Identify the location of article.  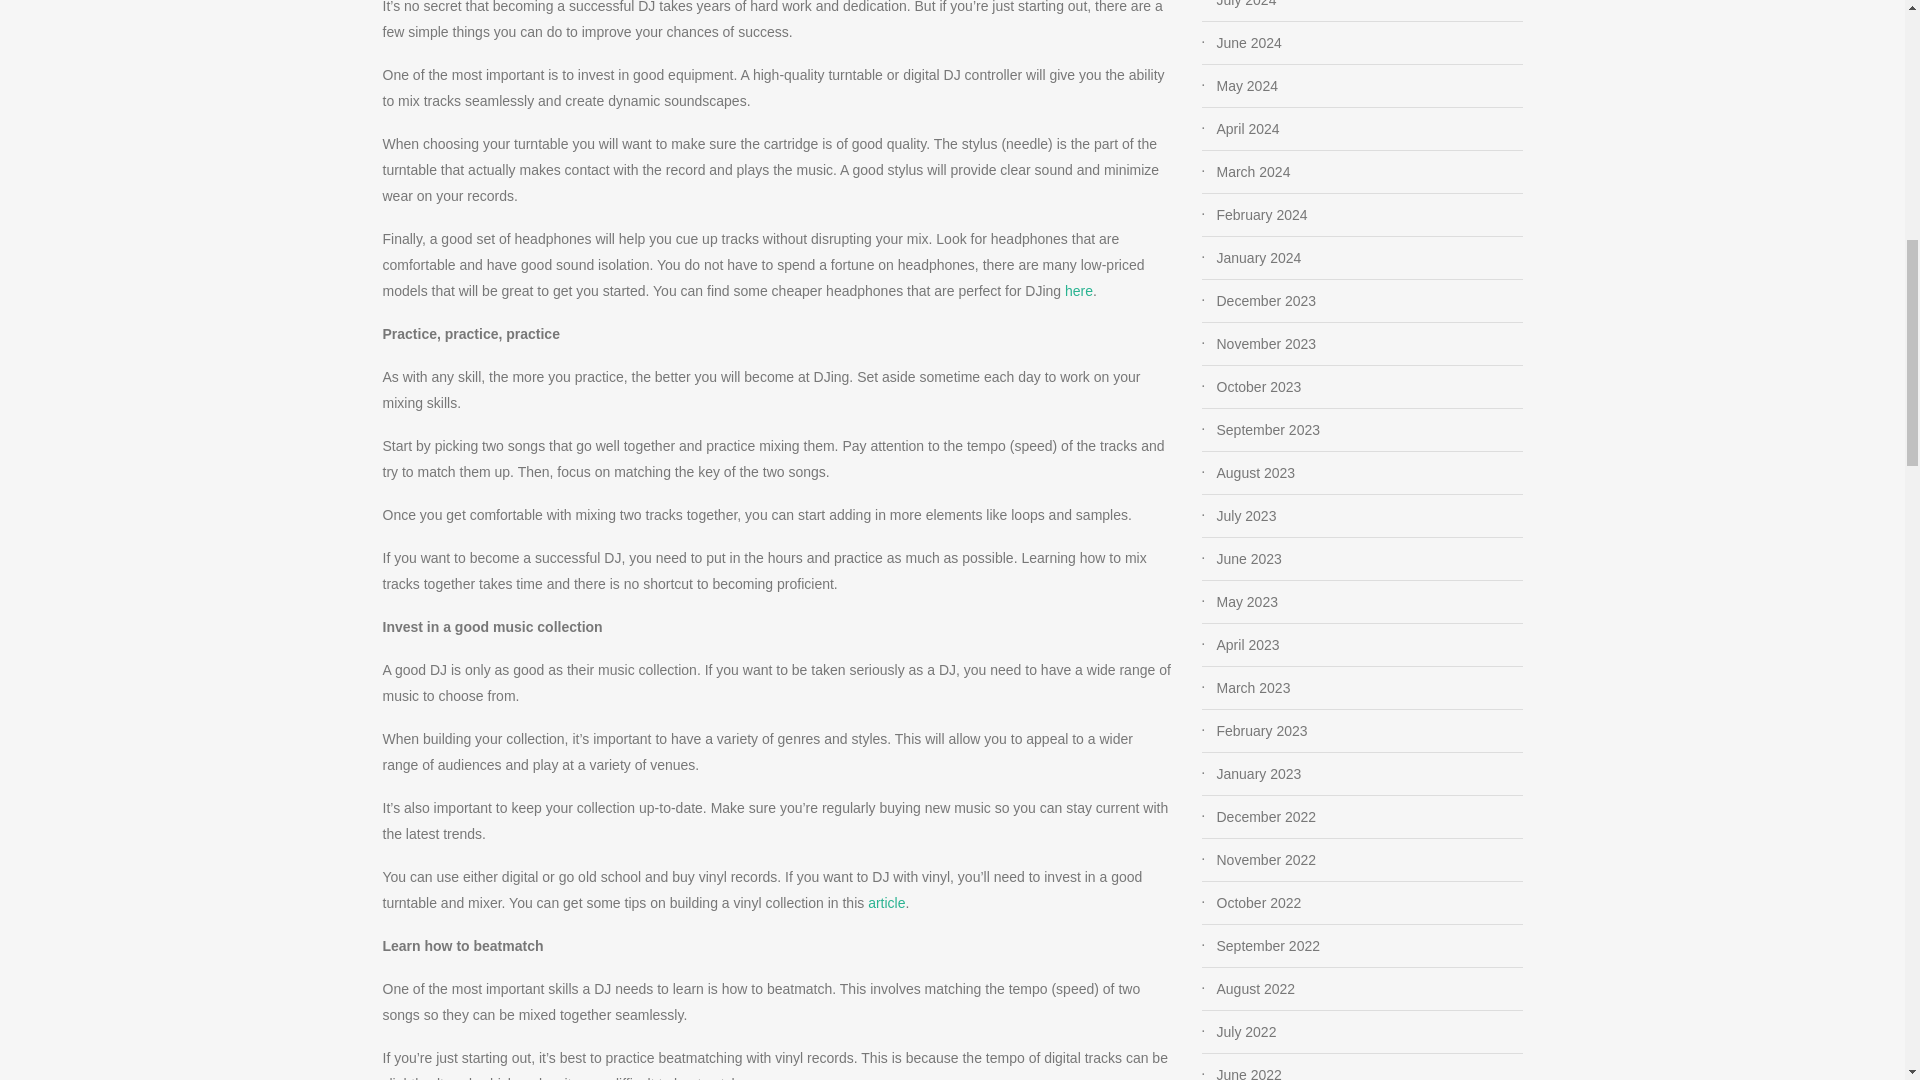
(886, 903).